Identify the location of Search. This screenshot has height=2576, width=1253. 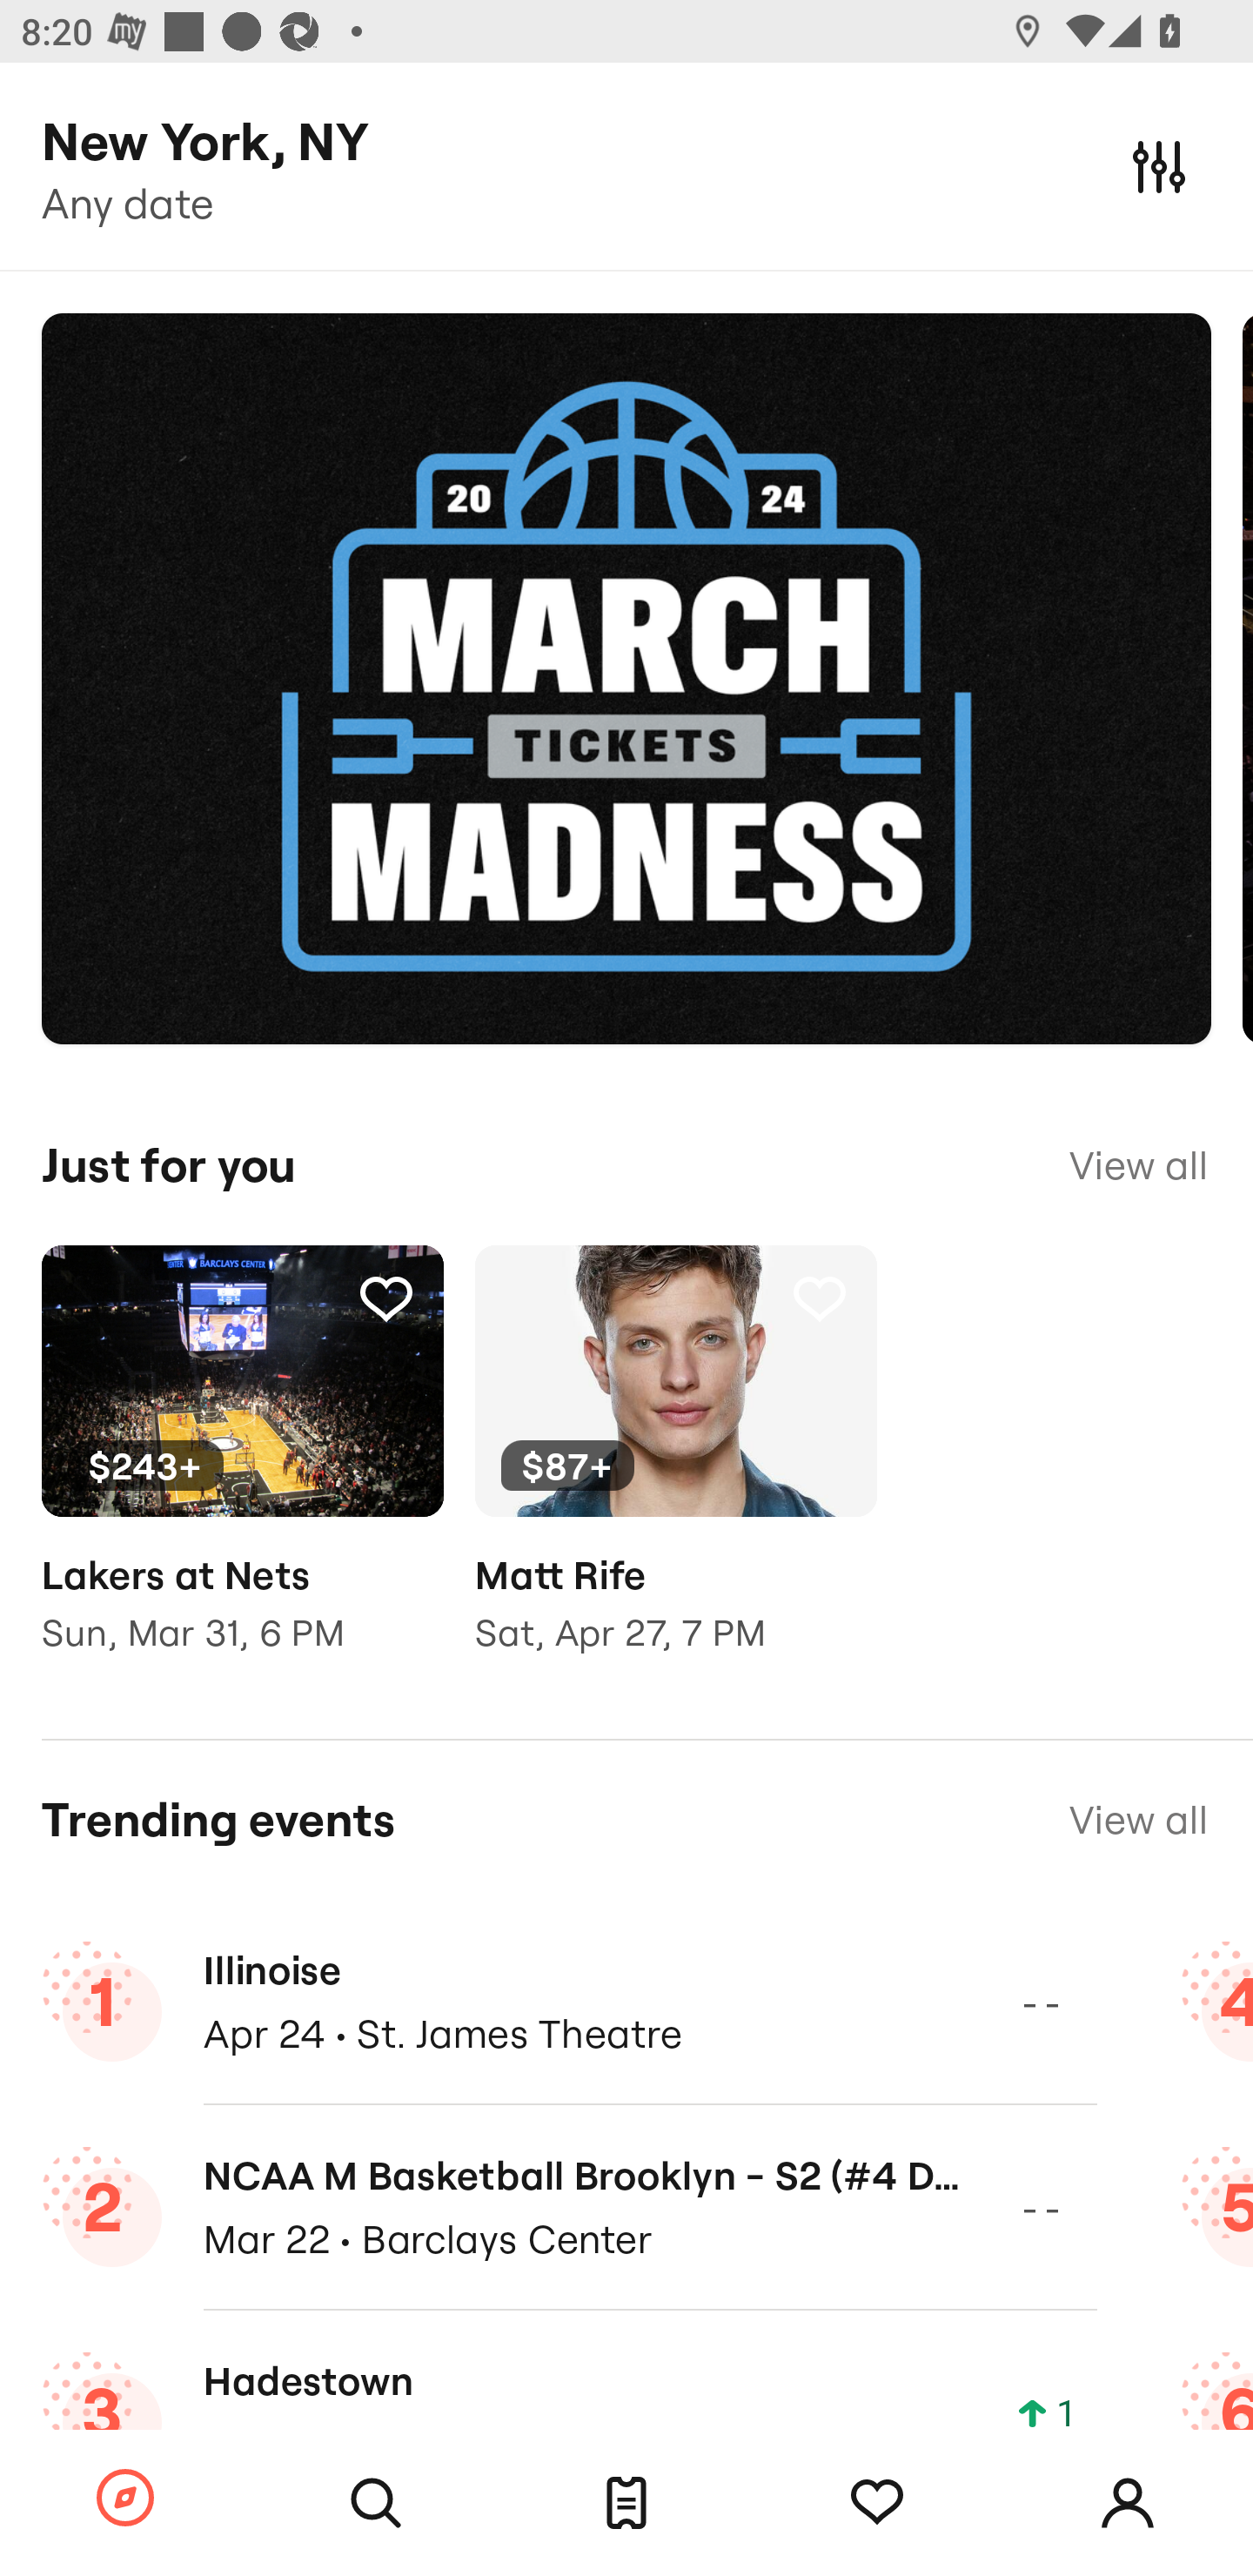
(376, 2503).